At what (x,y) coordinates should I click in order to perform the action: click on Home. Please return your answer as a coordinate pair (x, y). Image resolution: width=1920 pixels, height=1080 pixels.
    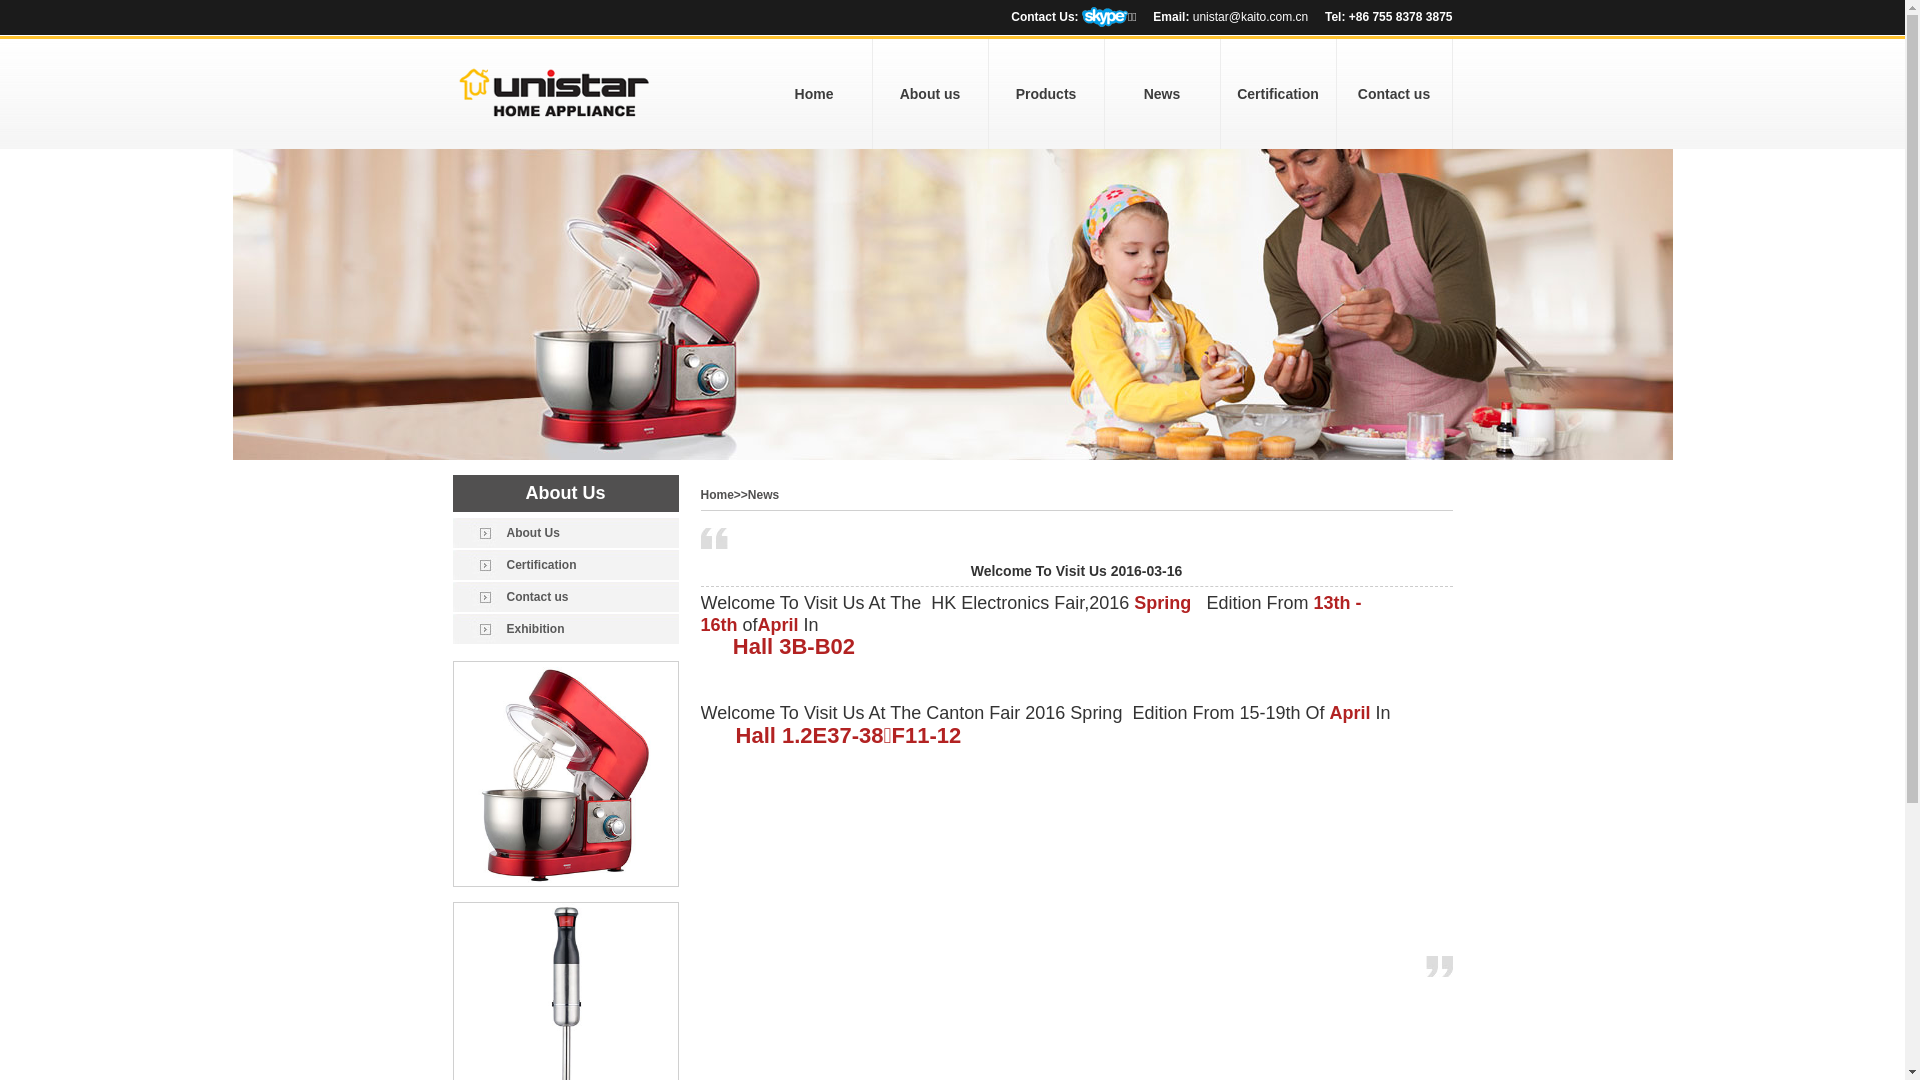
    Looking at the image, I should click on (814, 94).